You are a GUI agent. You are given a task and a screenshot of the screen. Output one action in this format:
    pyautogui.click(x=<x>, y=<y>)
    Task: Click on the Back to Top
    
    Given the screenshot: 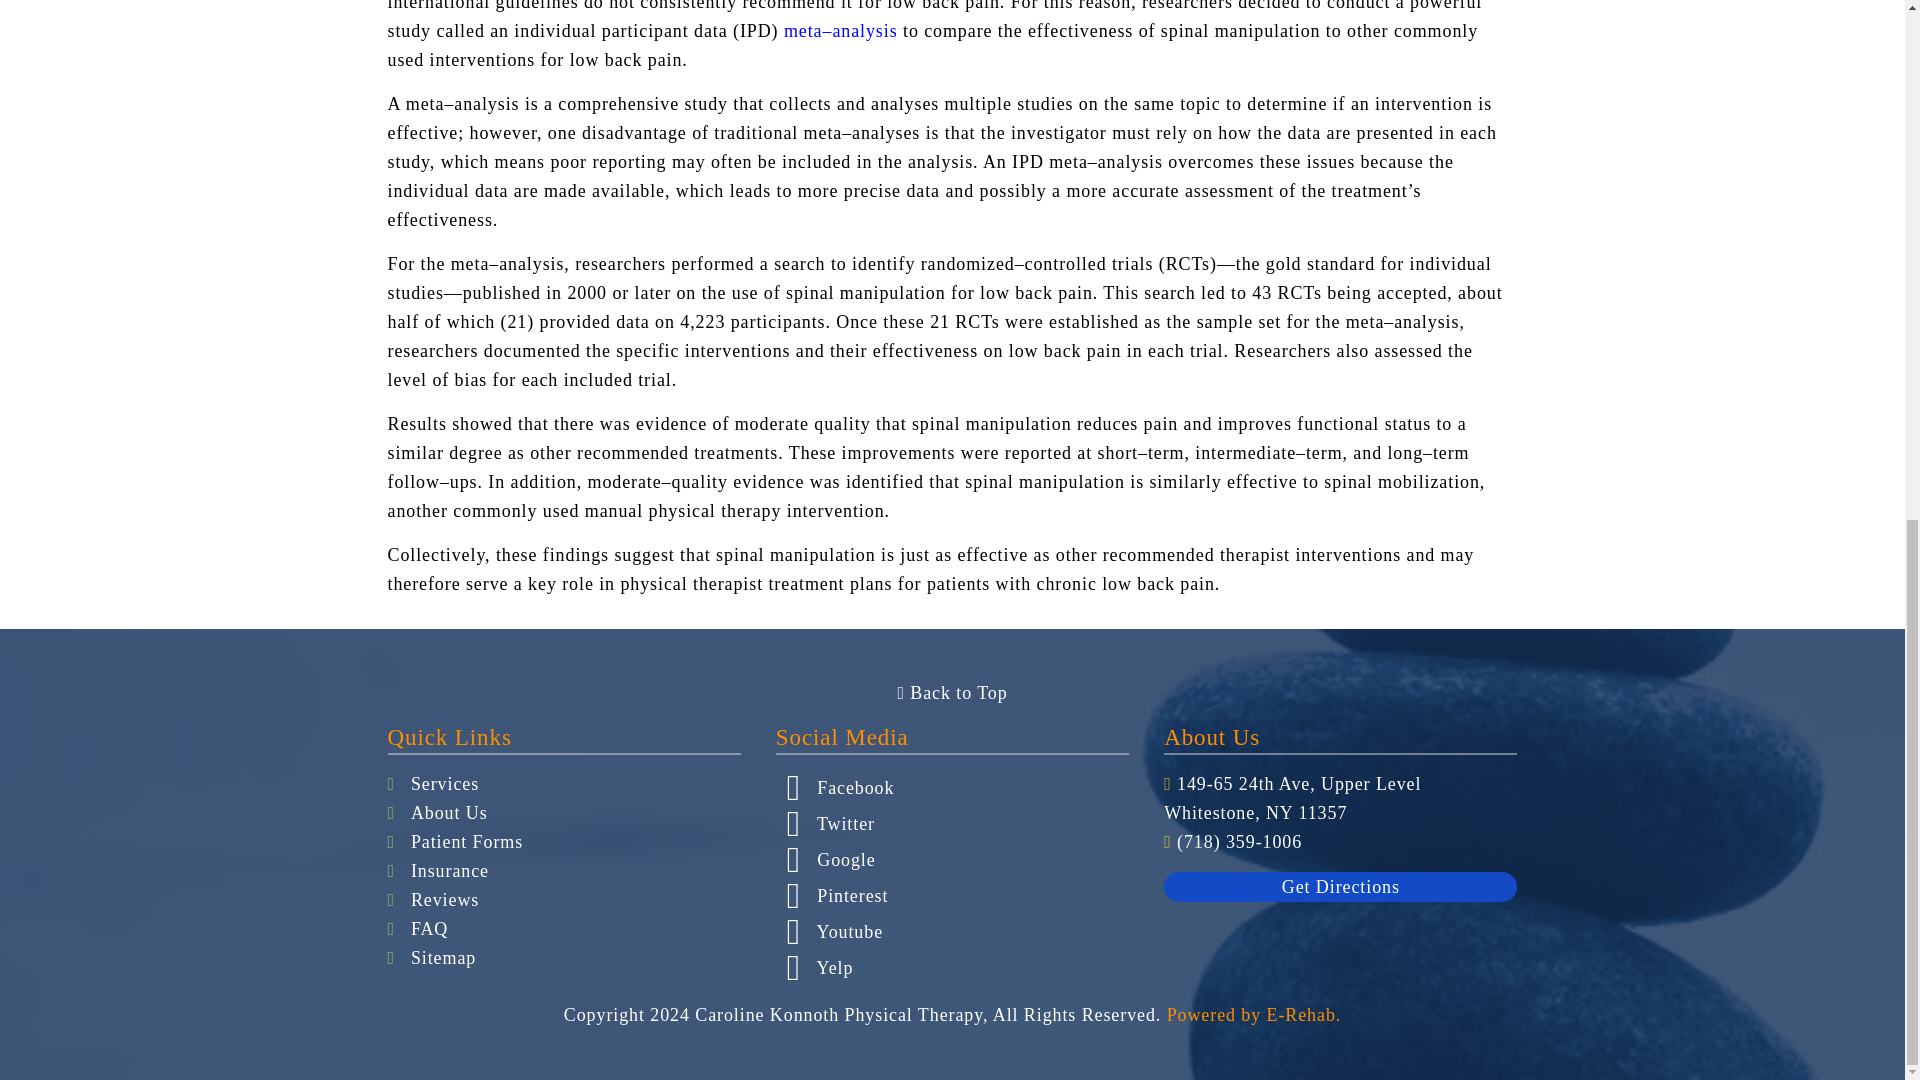 What is the action you would take?
    pyautogui.click(x=951, y=692)
    